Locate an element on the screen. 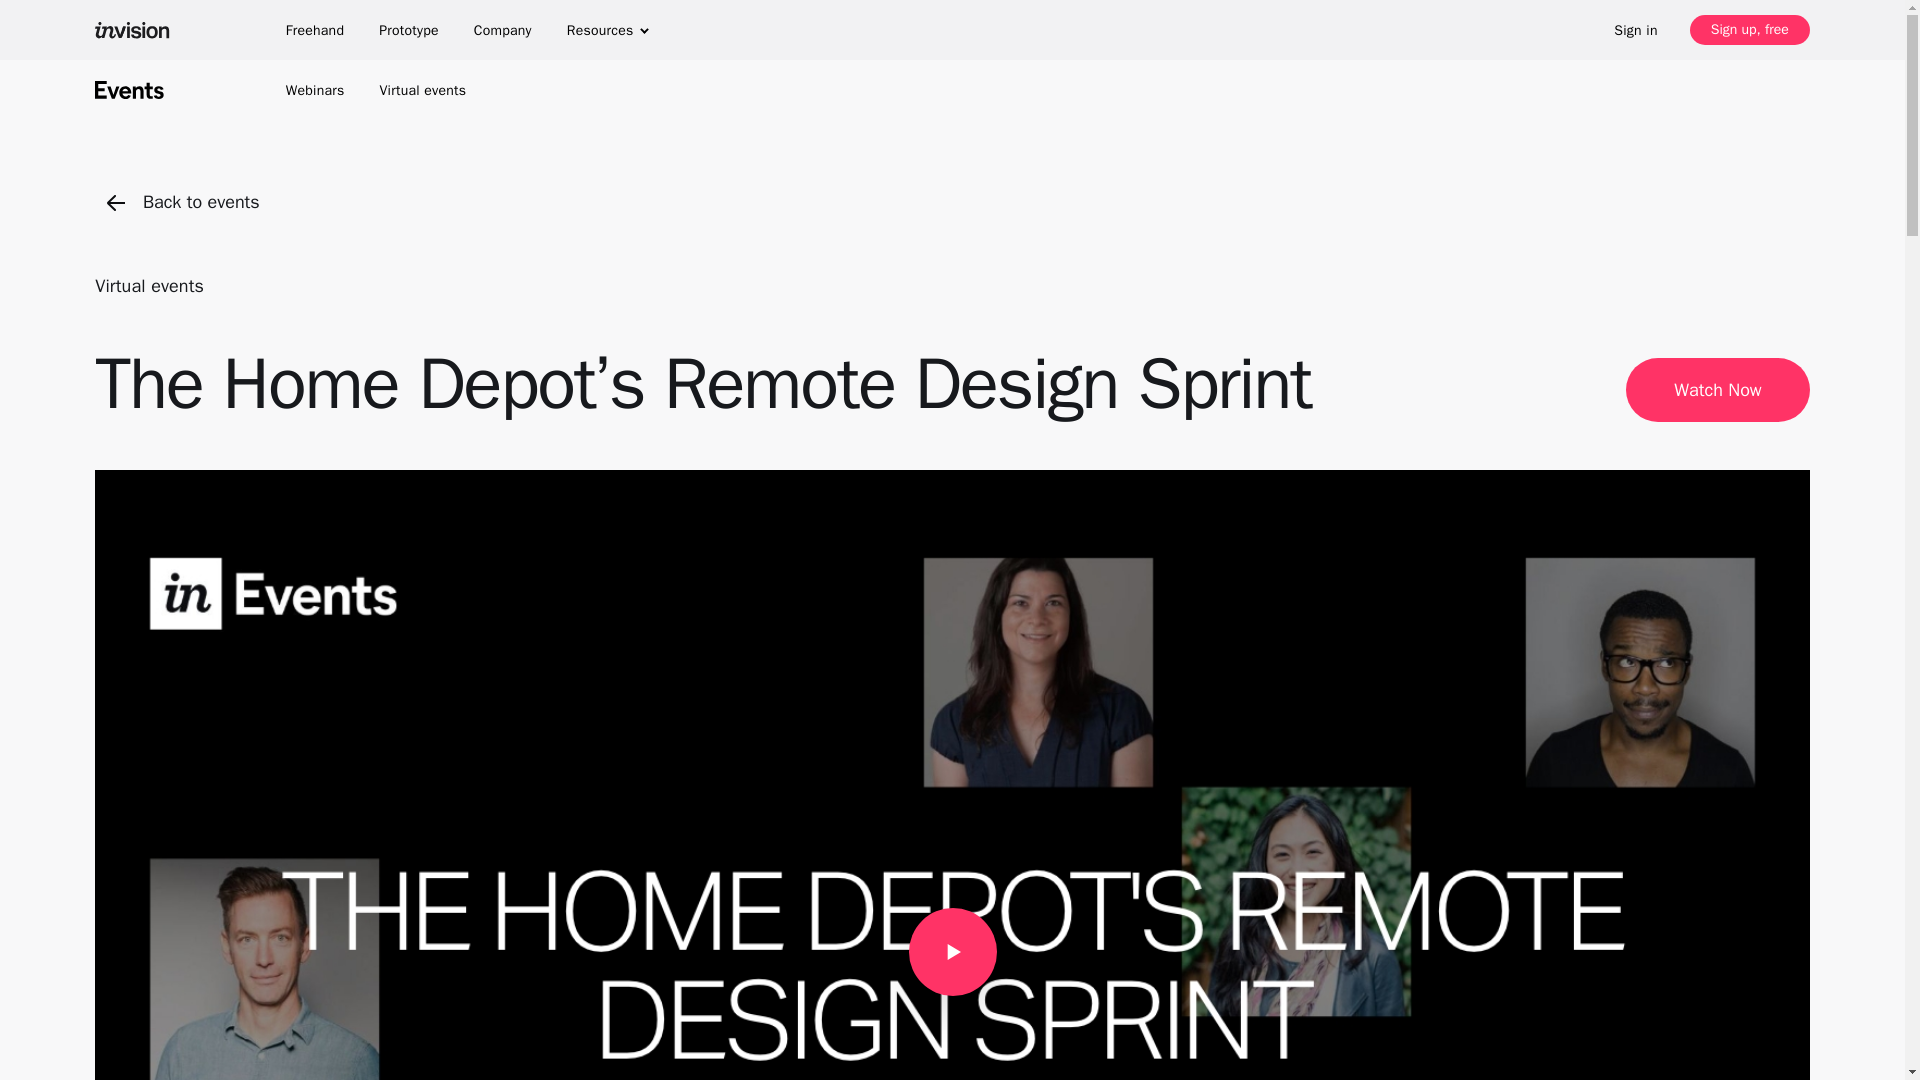  Prototype is located at coordinates (408, 30).